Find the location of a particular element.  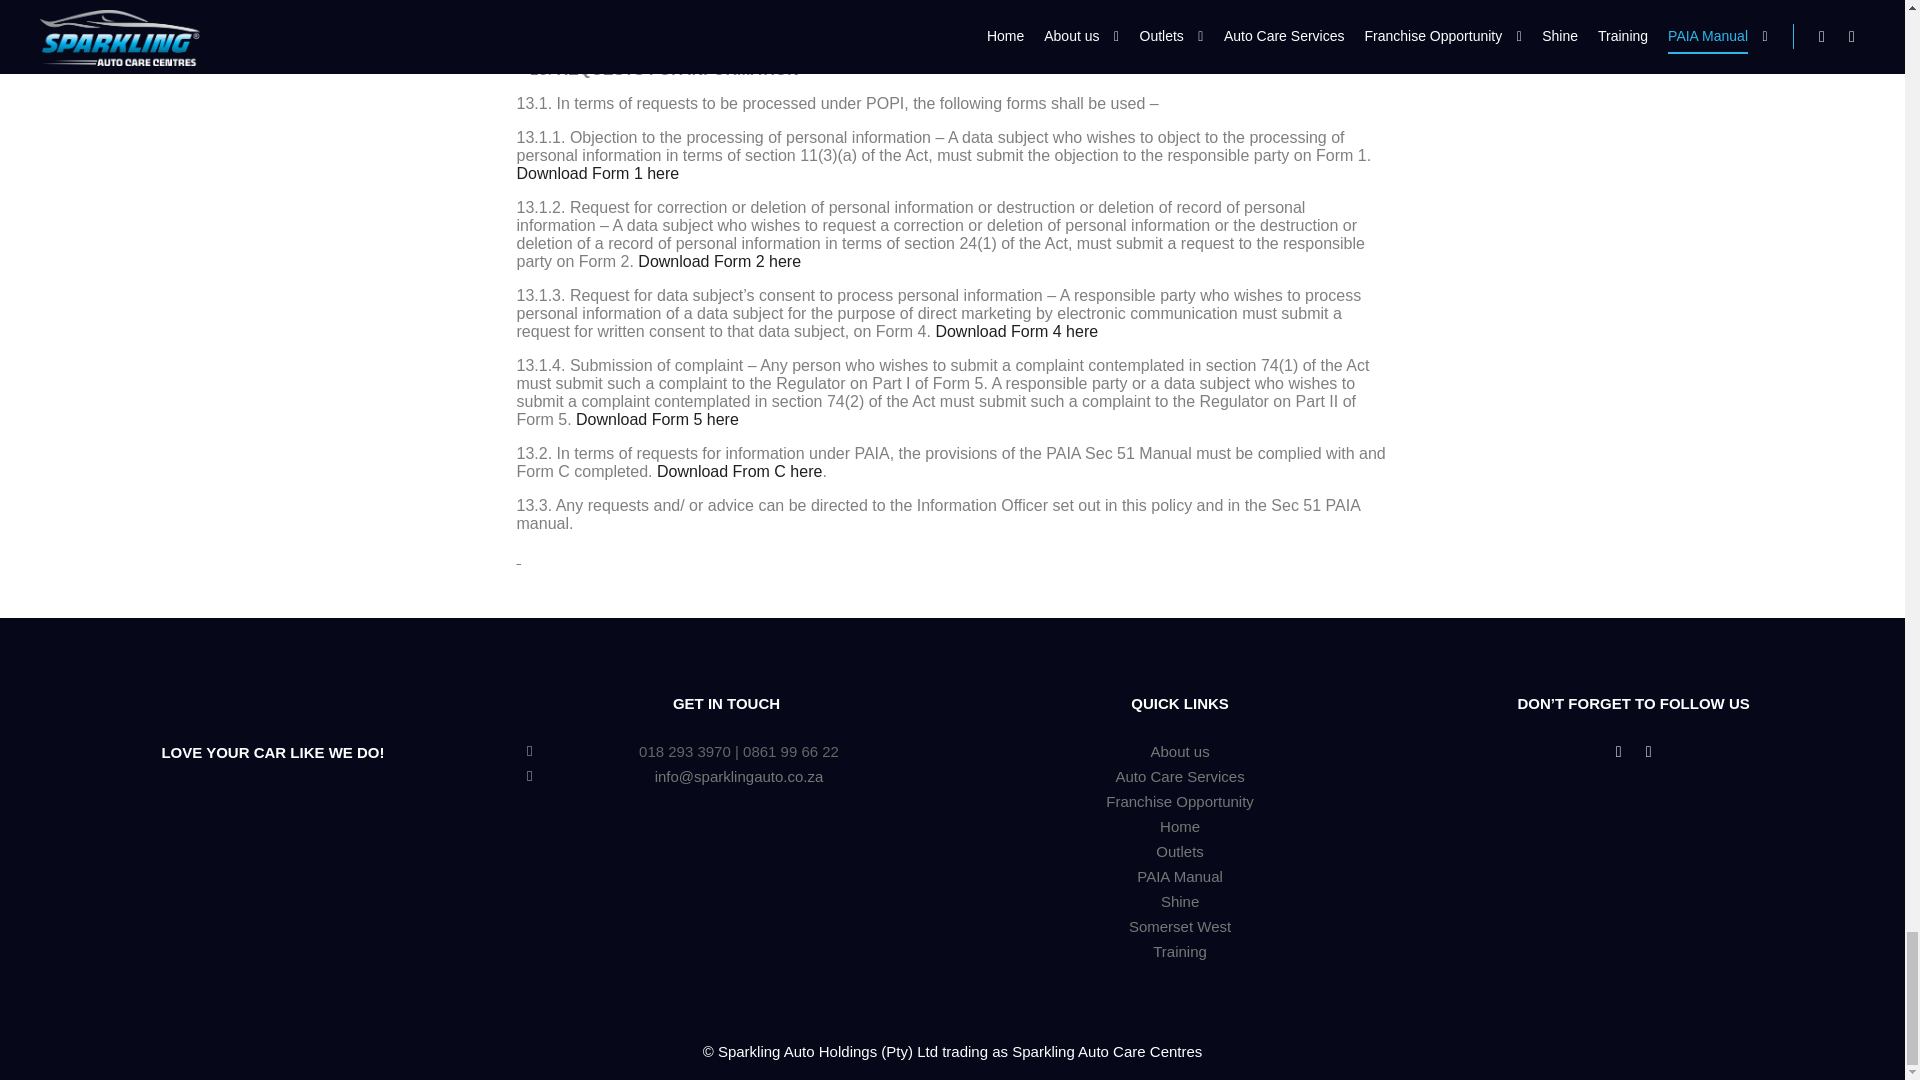

Download Form 5 here is located at coordinates (658, 419).